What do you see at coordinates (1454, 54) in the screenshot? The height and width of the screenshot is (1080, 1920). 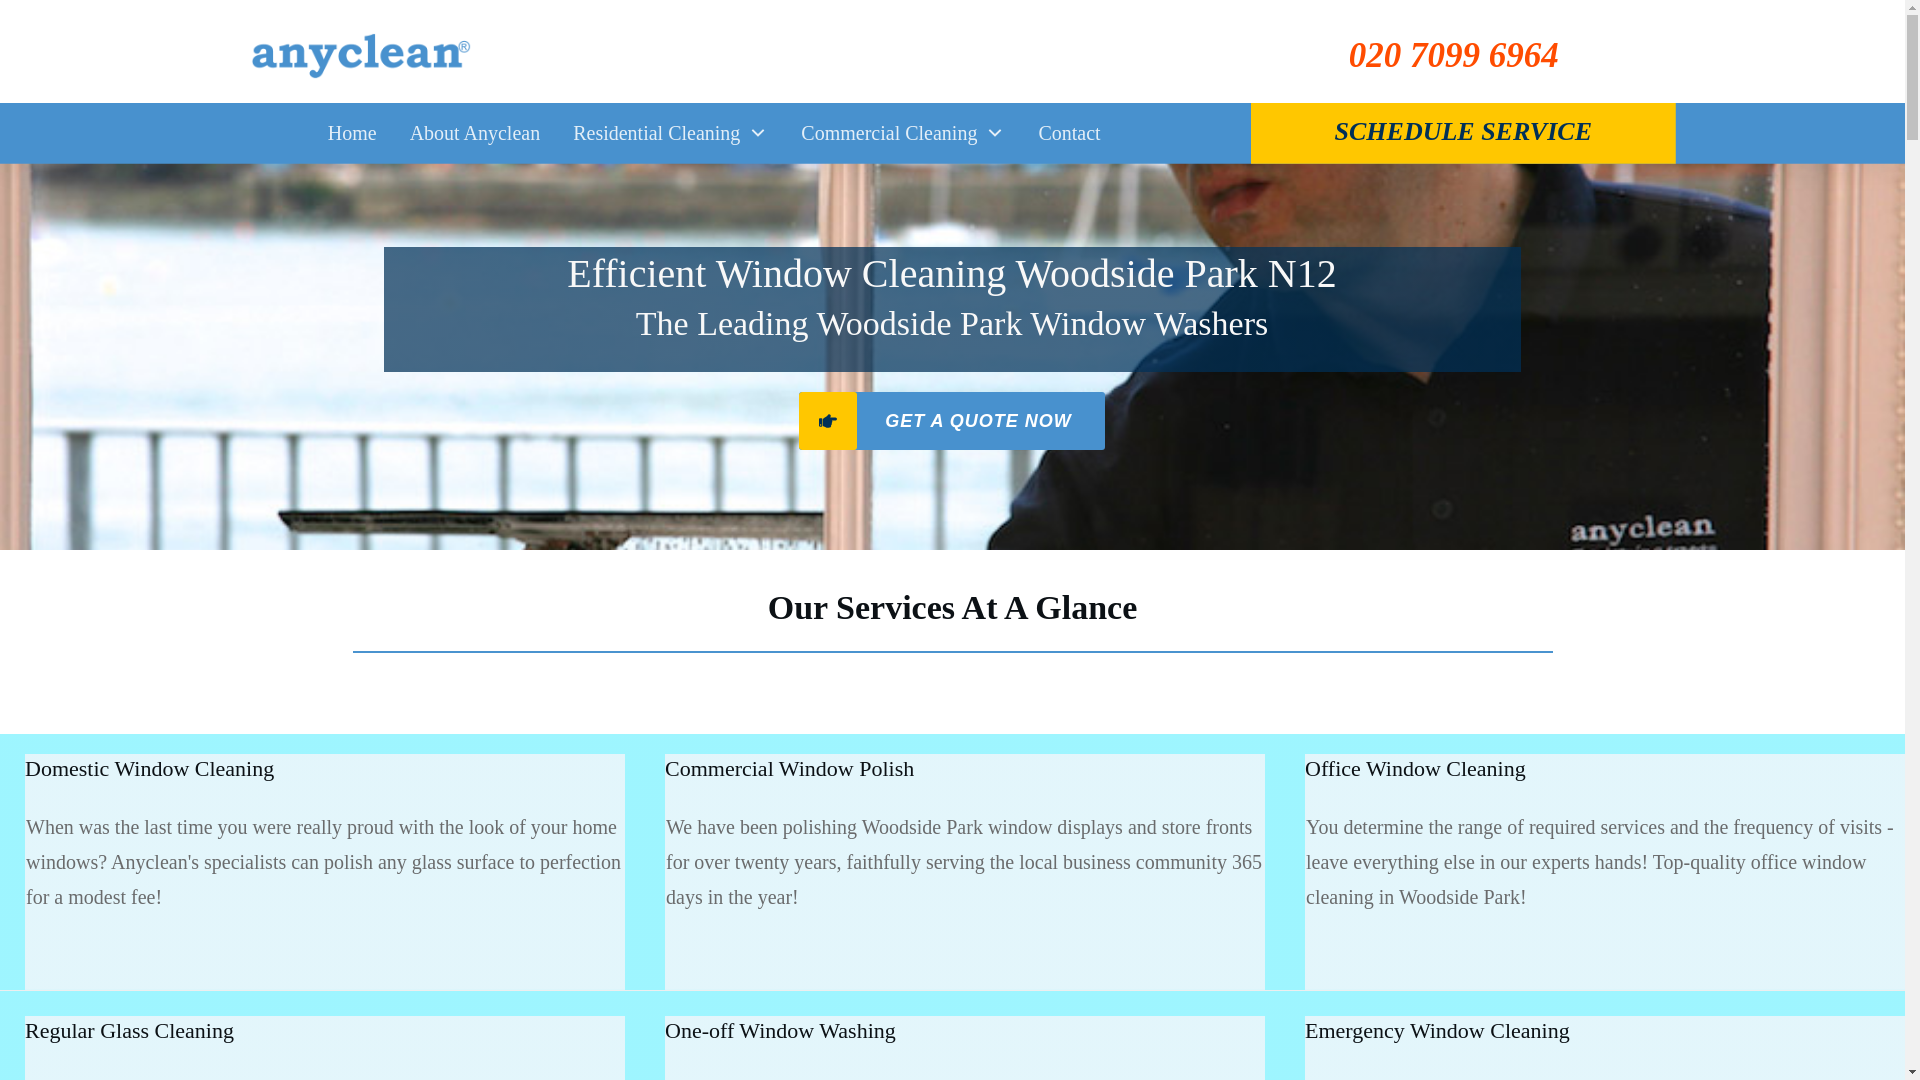 I see `020 7099 6964` at bounding box center [1454, 54].